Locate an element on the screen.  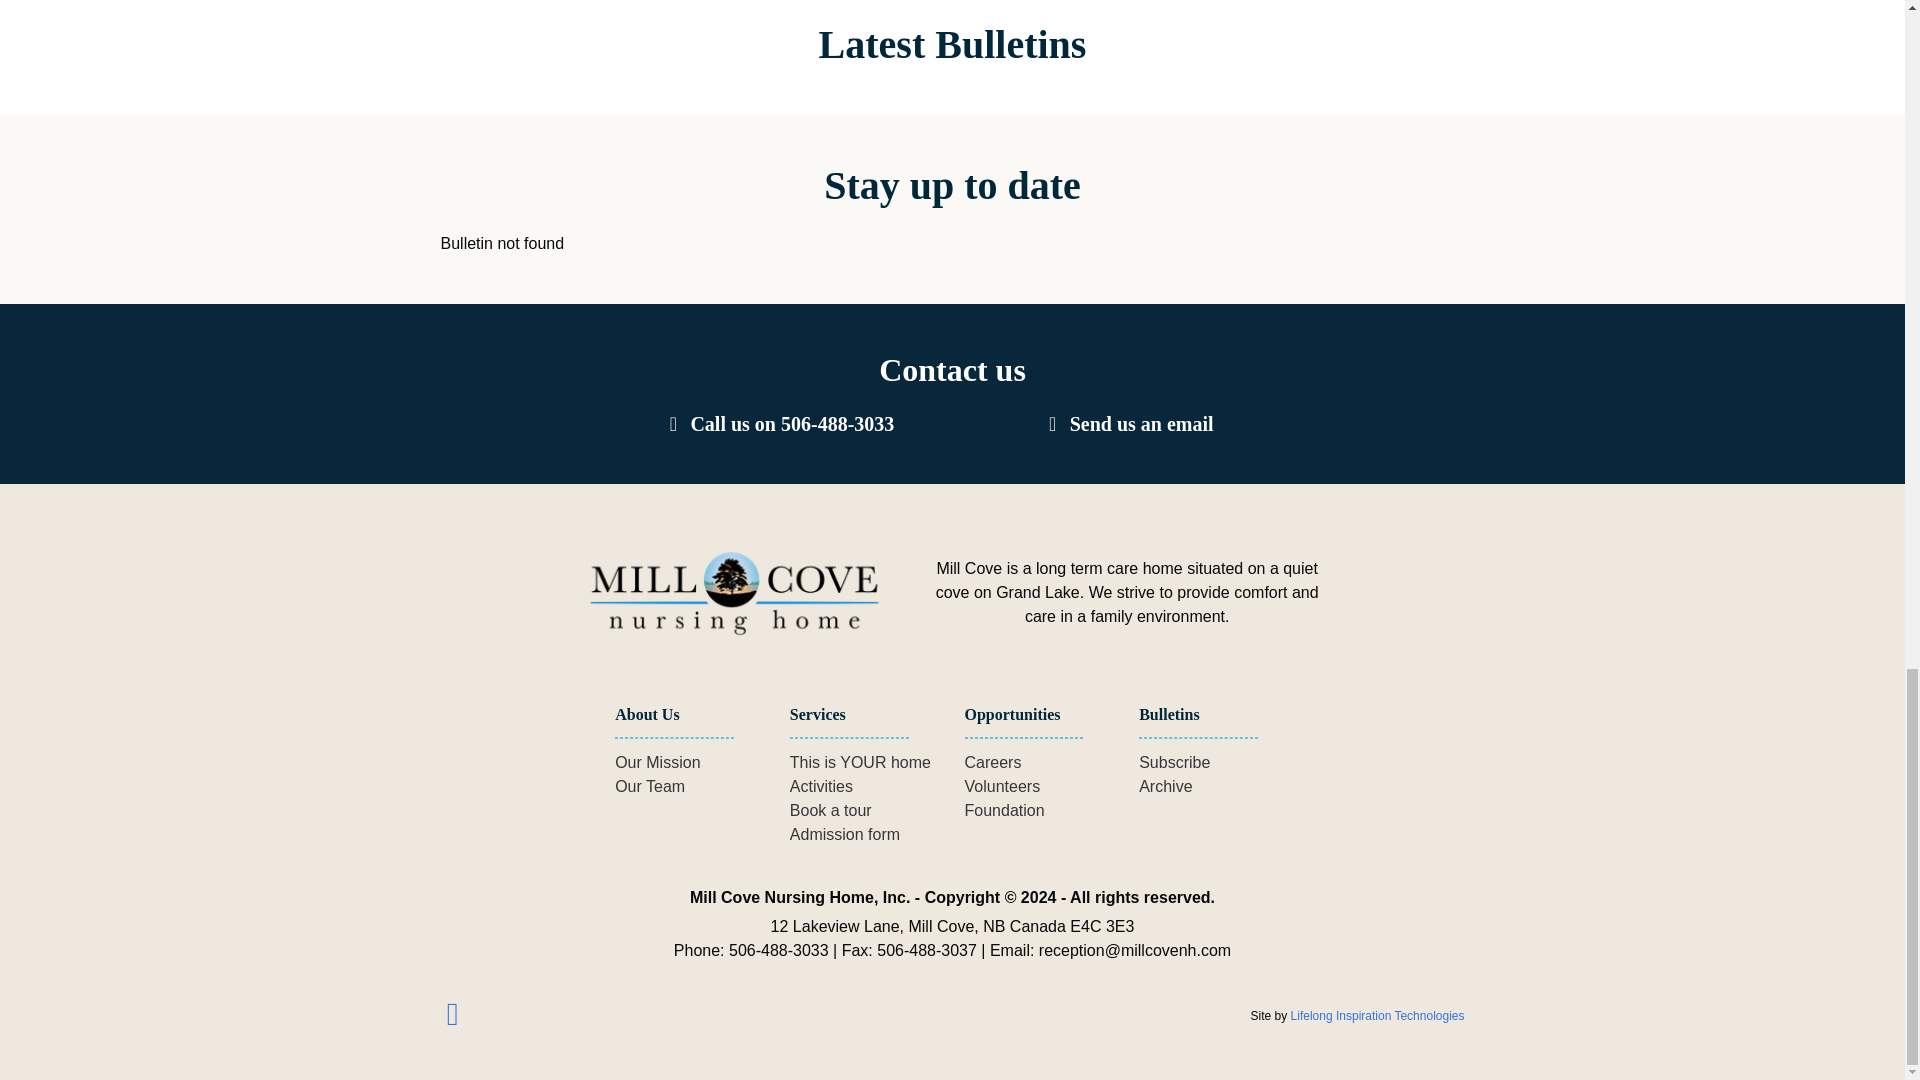
Bulletins is located at coordinates (1168, 714).